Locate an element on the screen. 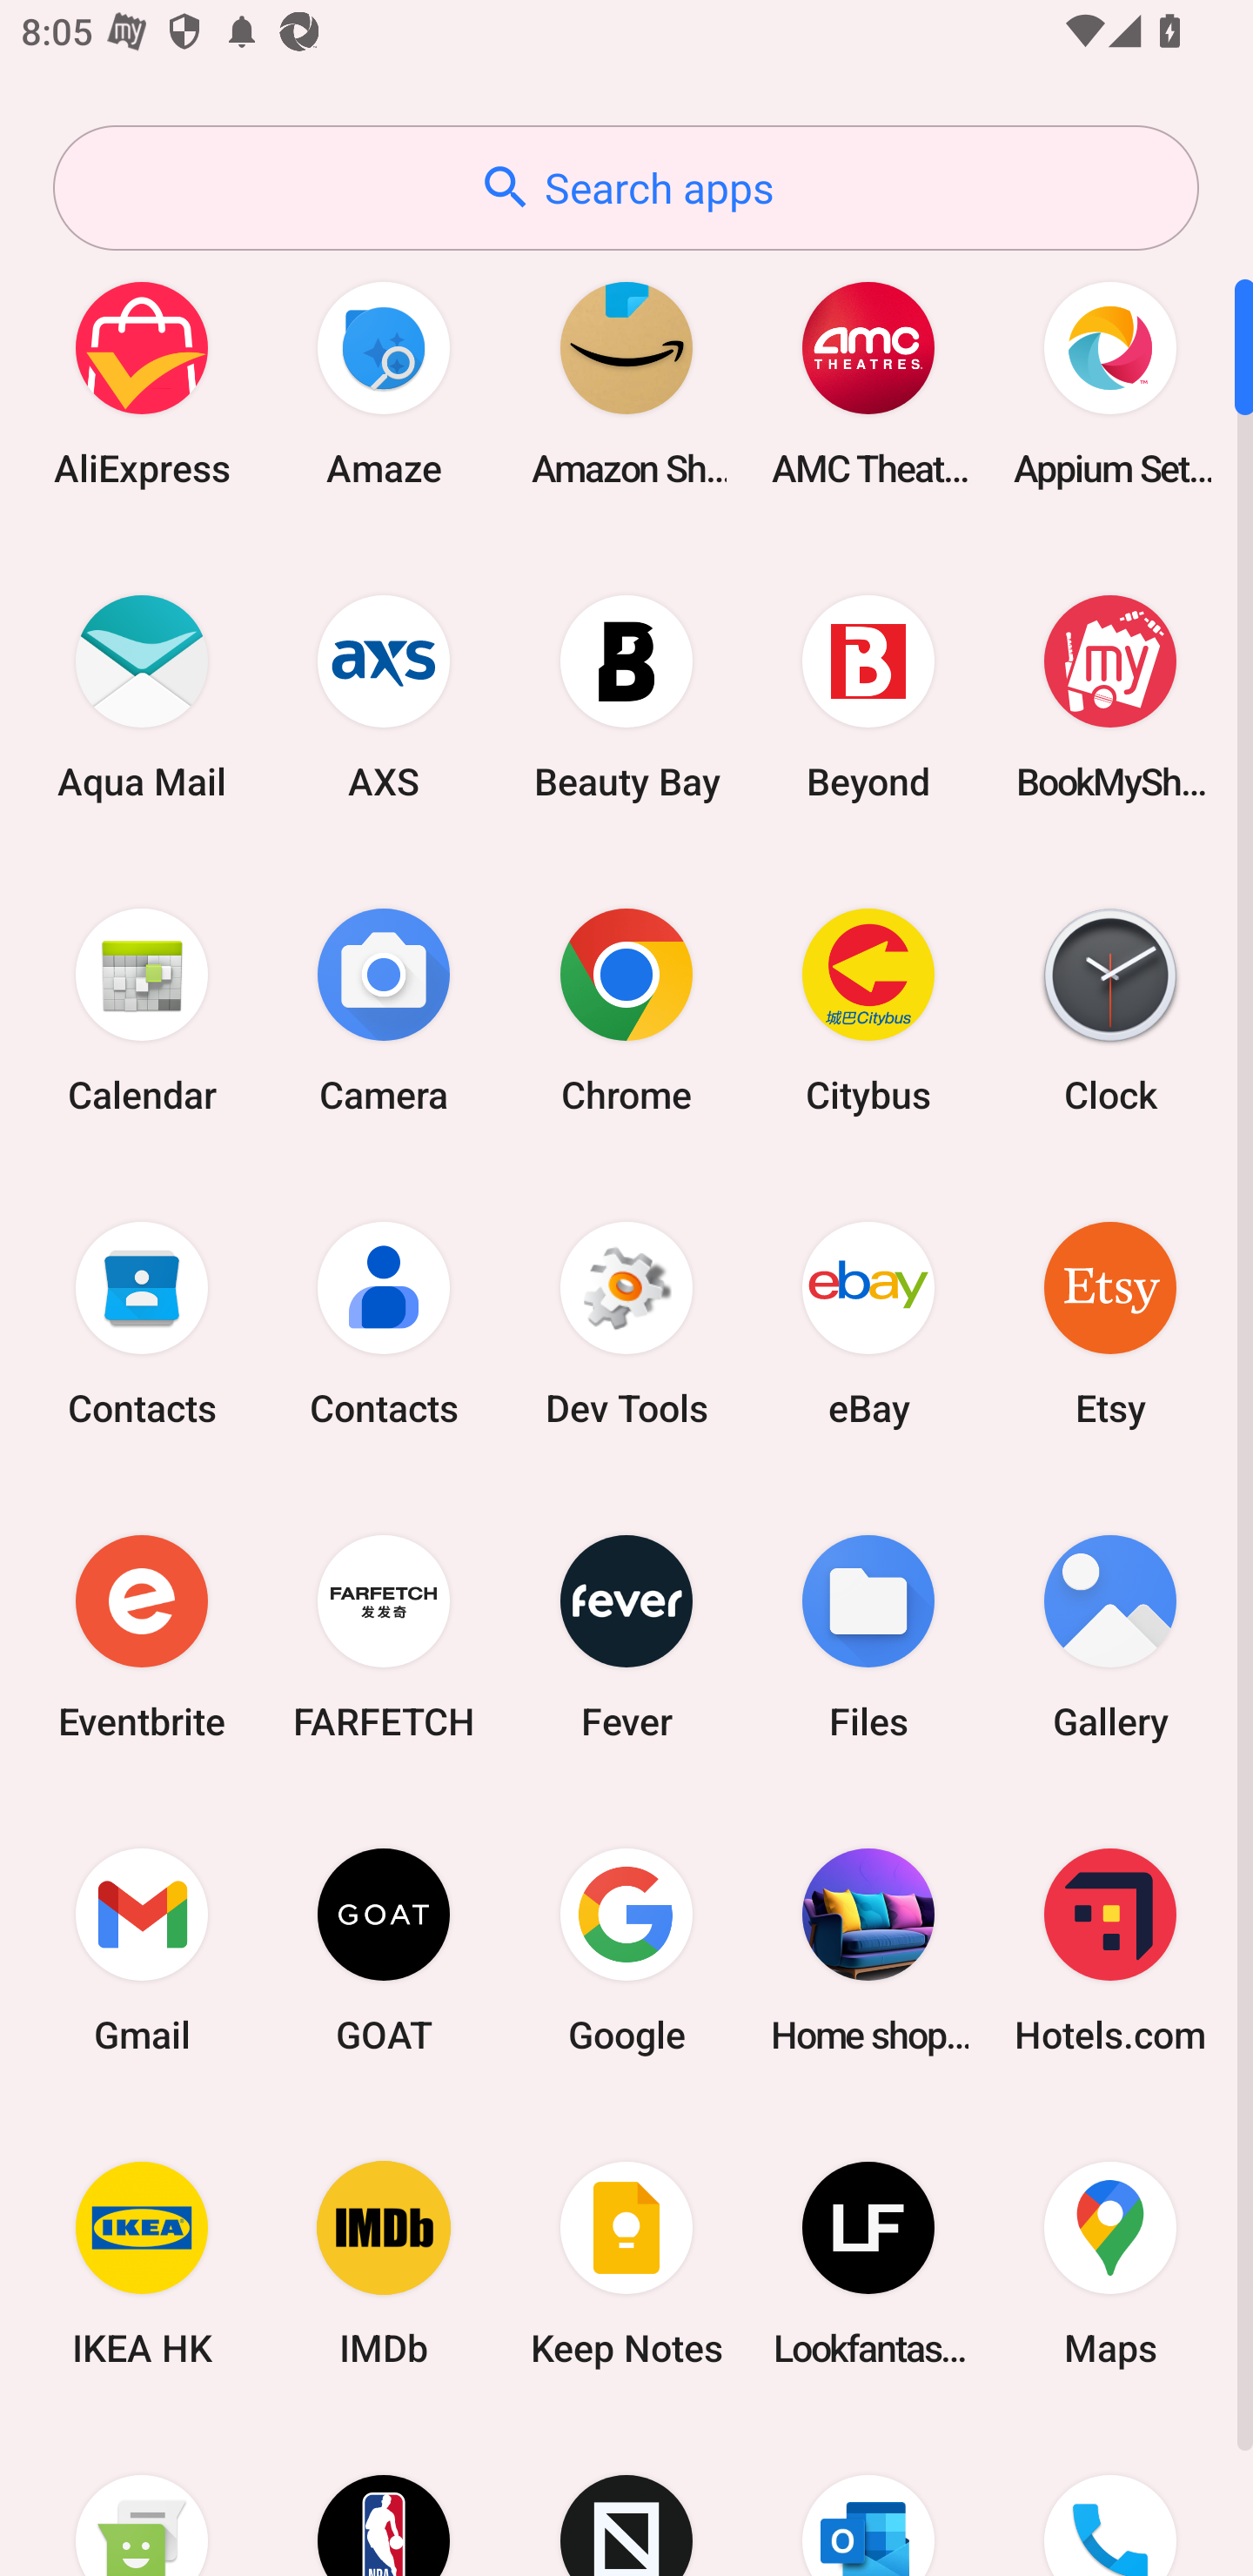  Google is located at coordinates (626, 1949).